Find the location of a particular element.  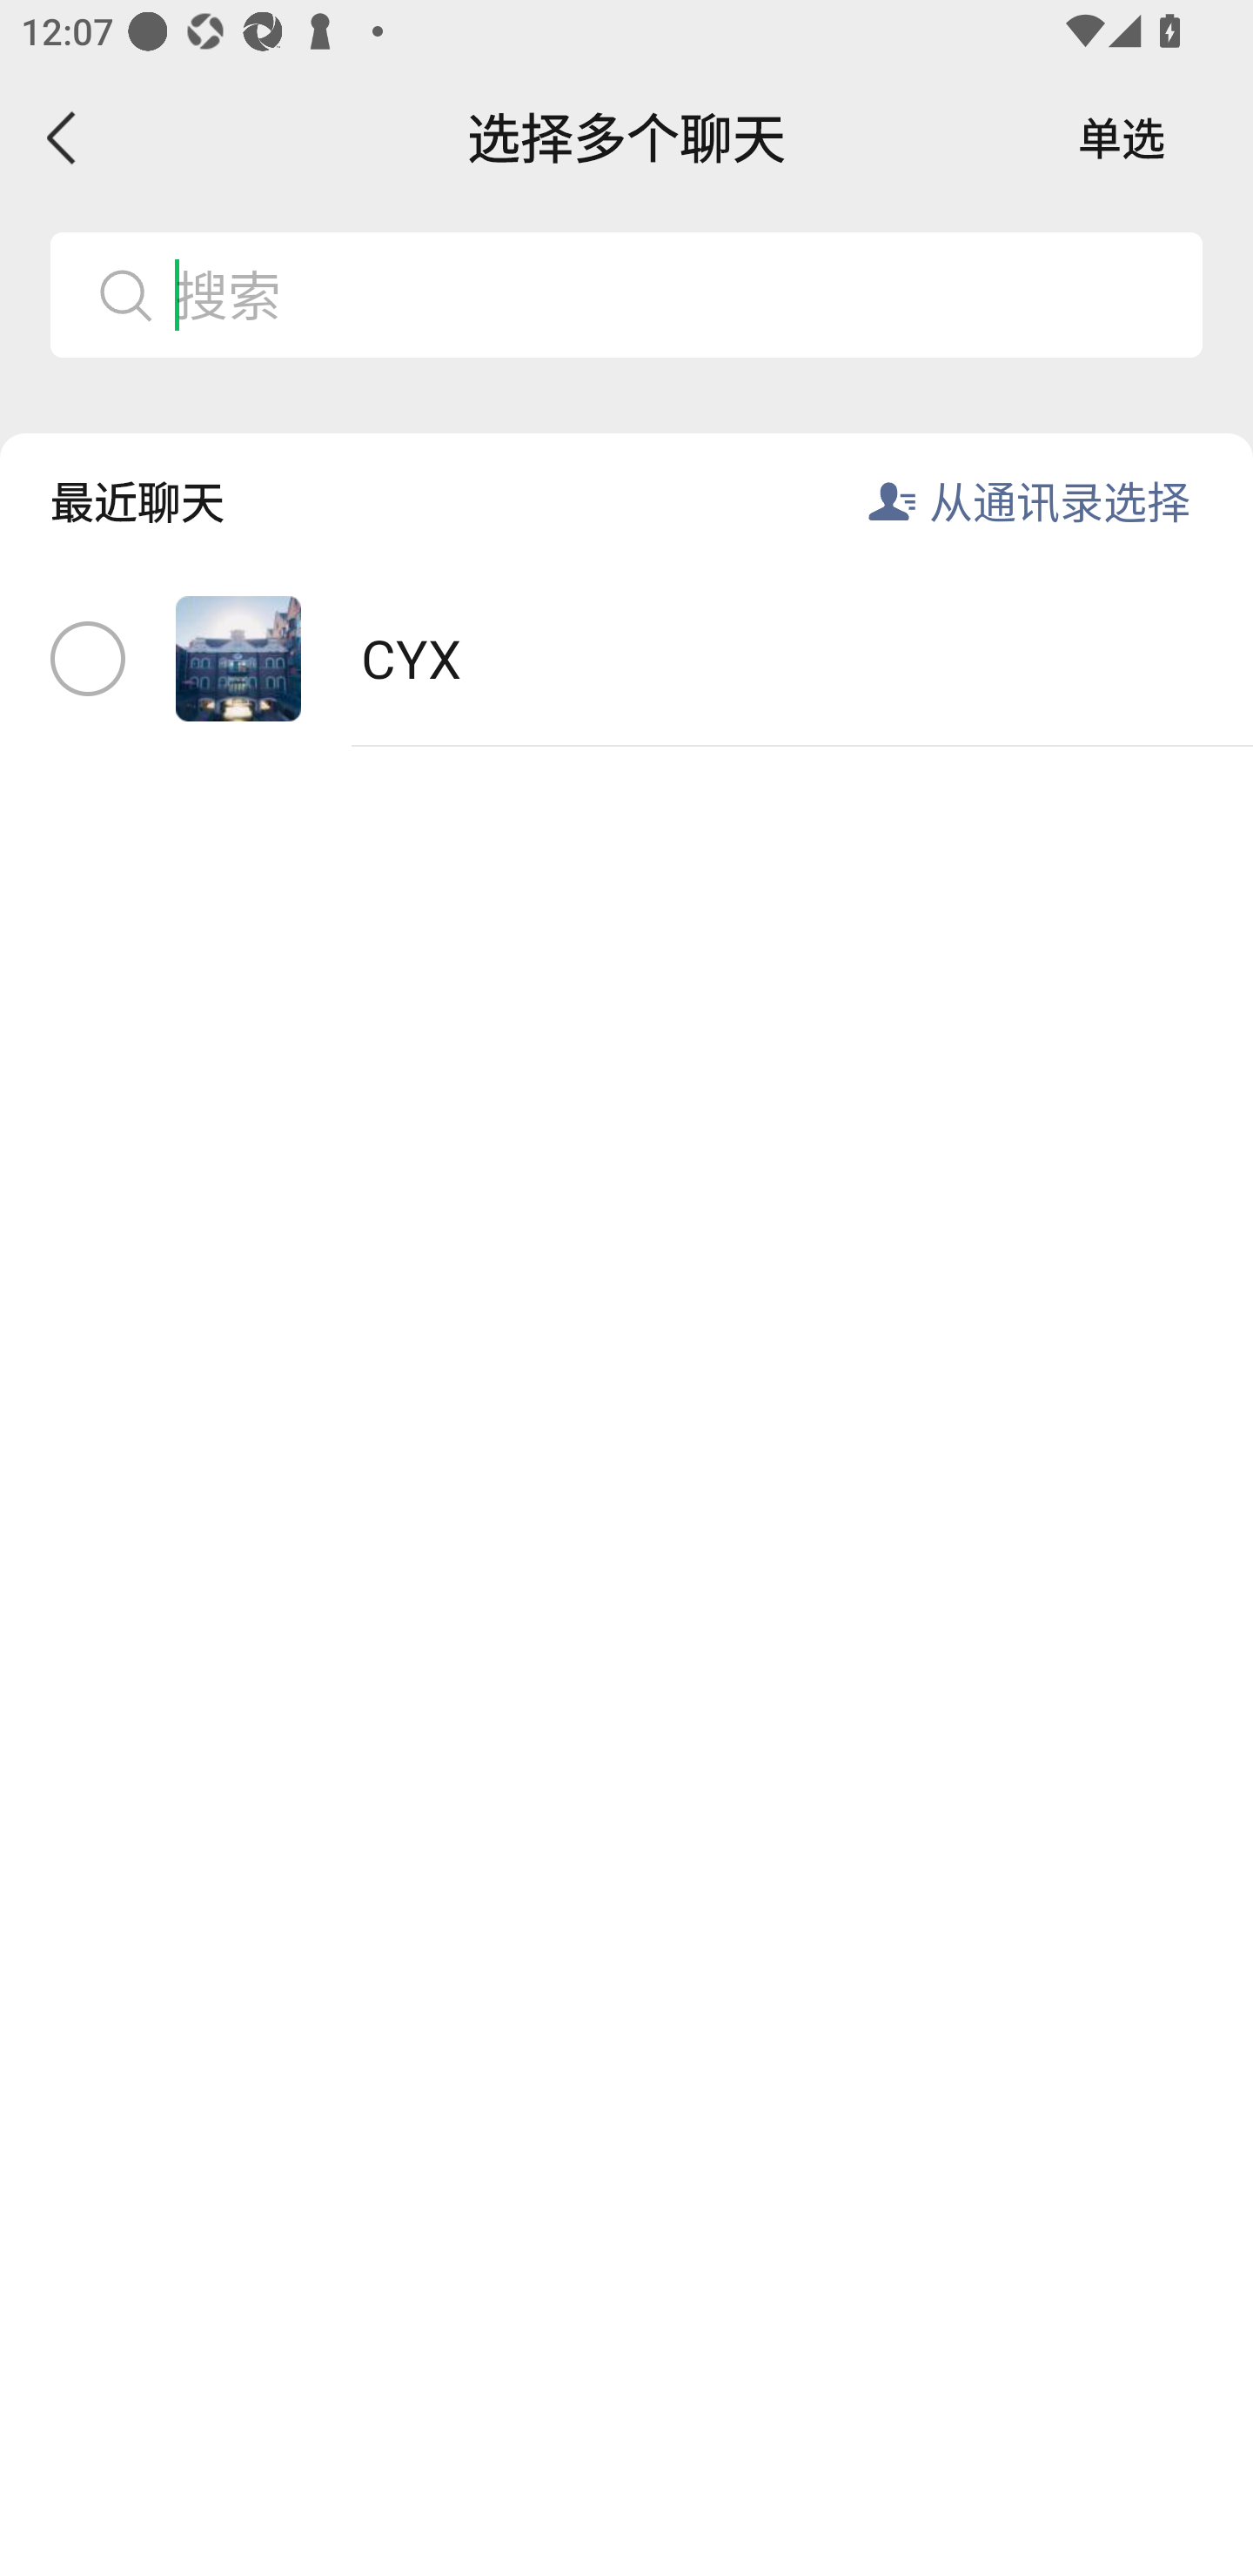

搜索 is located at coordinates (676, 294).